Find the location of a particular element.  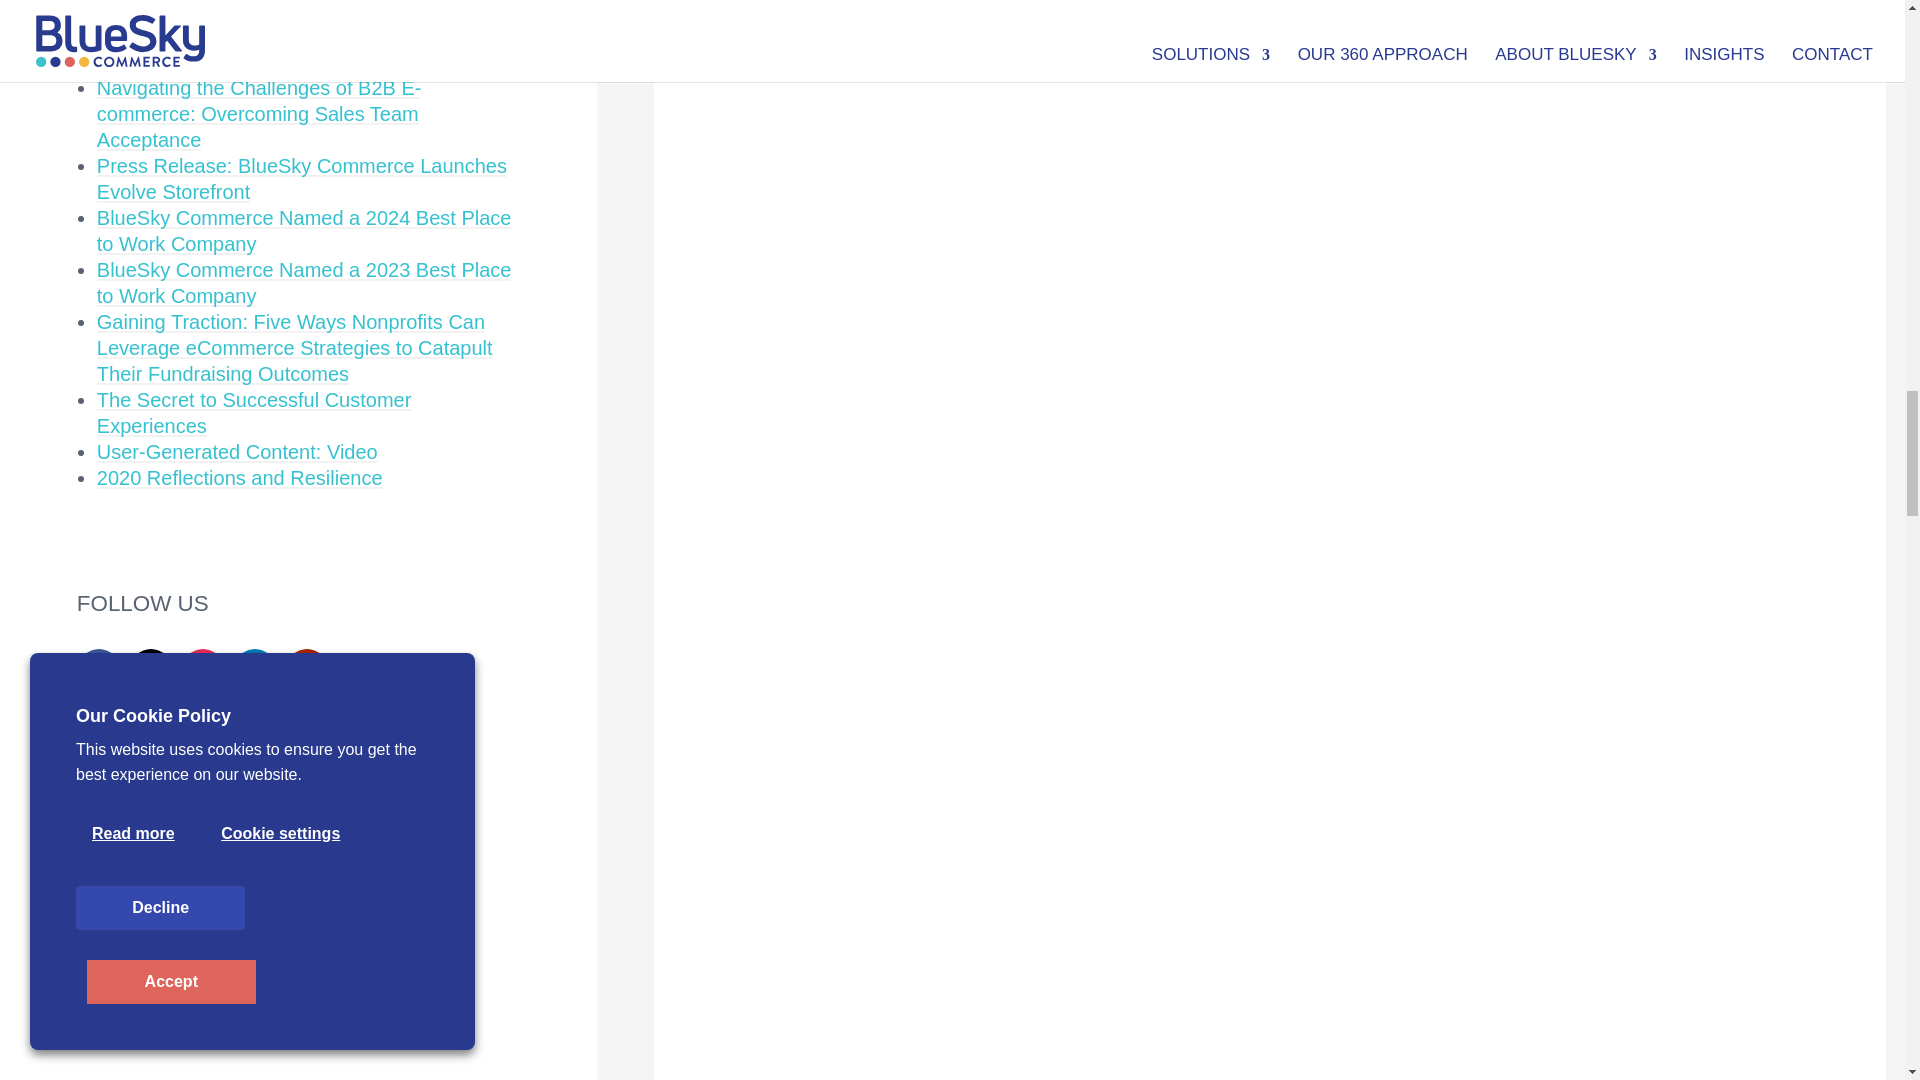

Follow on Facebook is located at coordinates (98, 669).